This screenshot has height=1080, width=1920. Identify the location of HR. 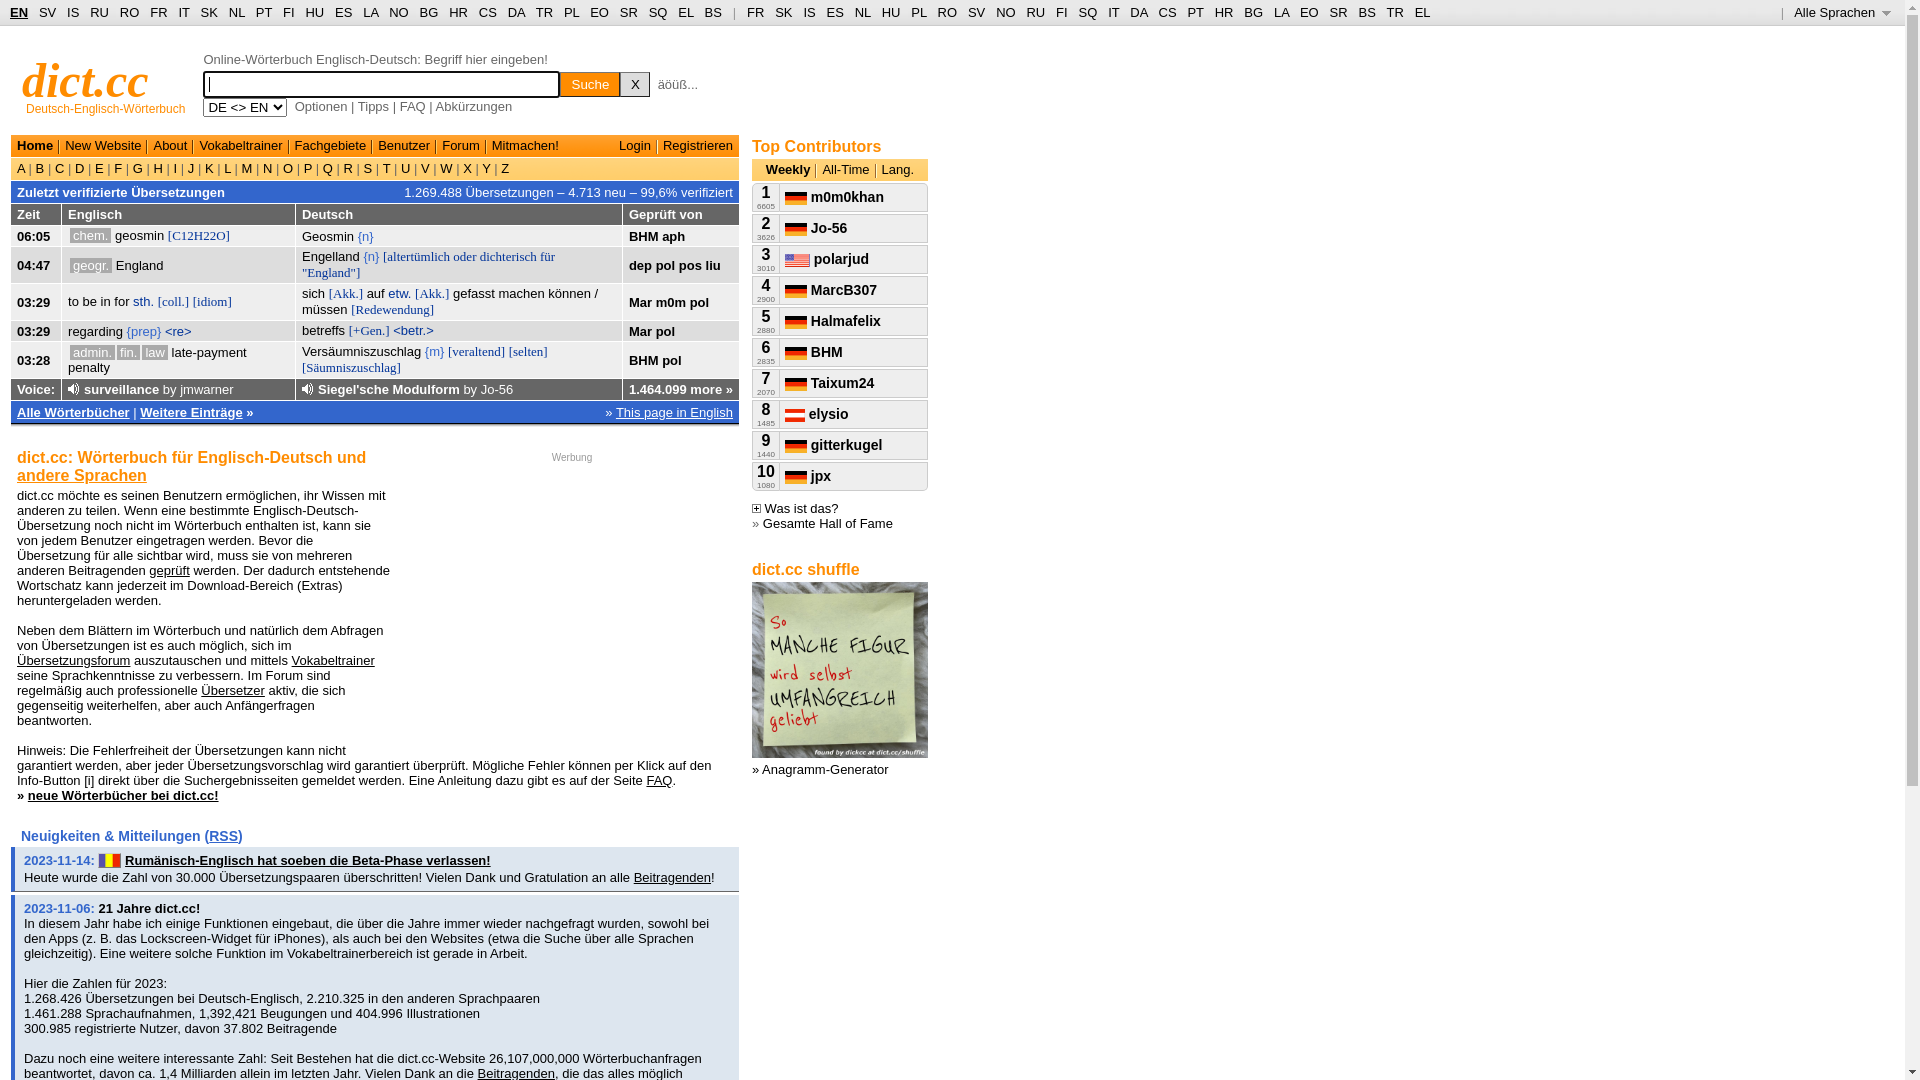
(458, 12).